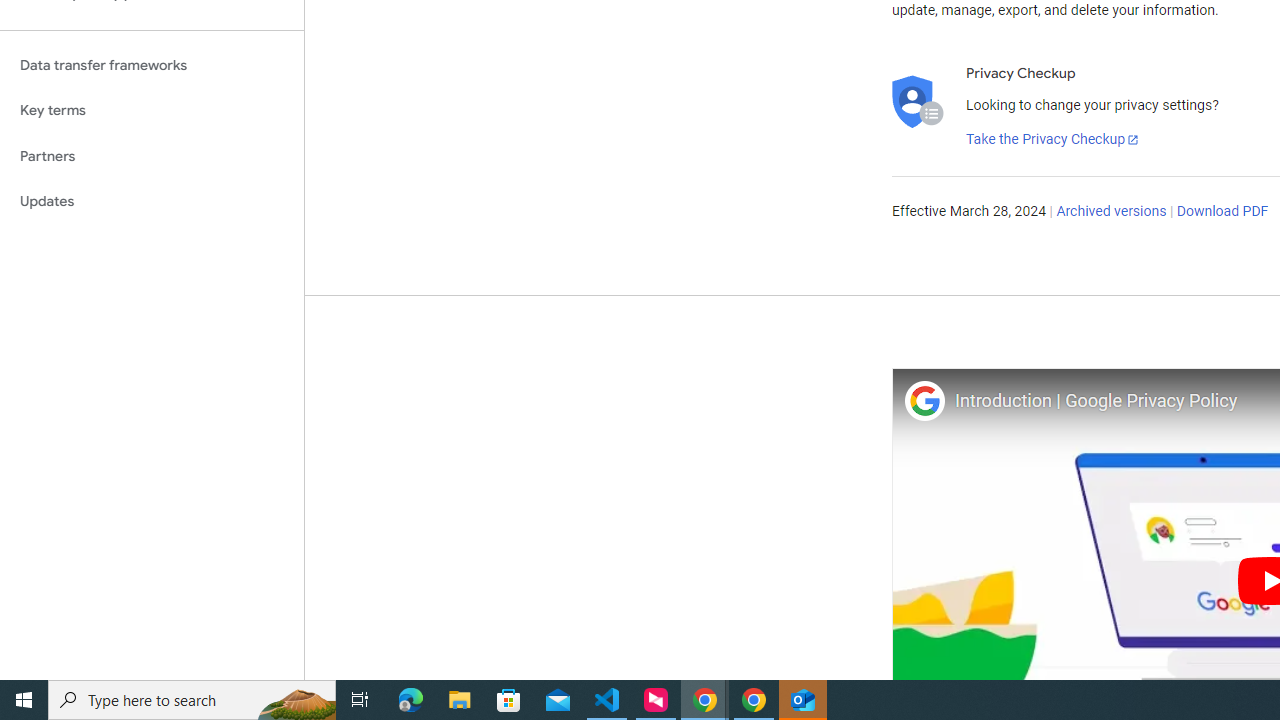  I want to click on Download PDF, so click(1222, 212).